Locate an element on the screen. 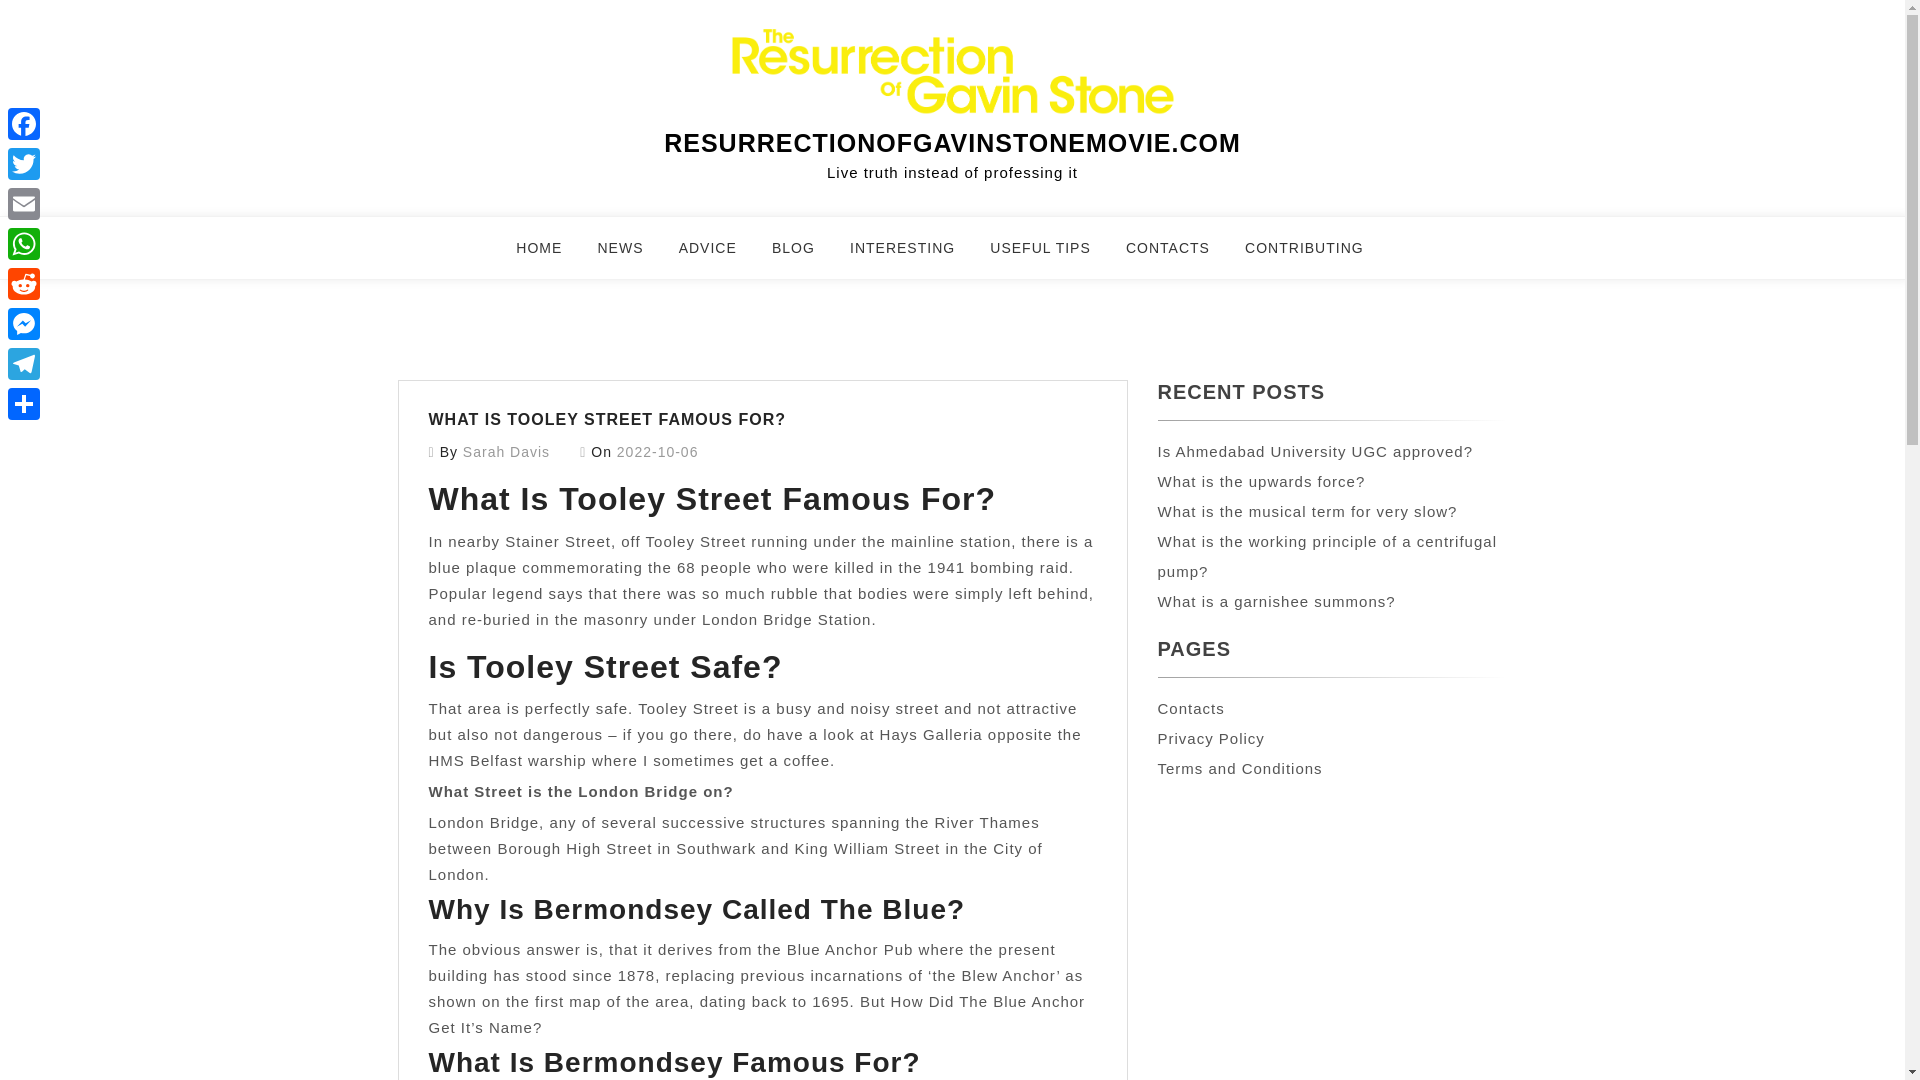  What is the musical term for very slow? is located at coordinates (1307, 511).